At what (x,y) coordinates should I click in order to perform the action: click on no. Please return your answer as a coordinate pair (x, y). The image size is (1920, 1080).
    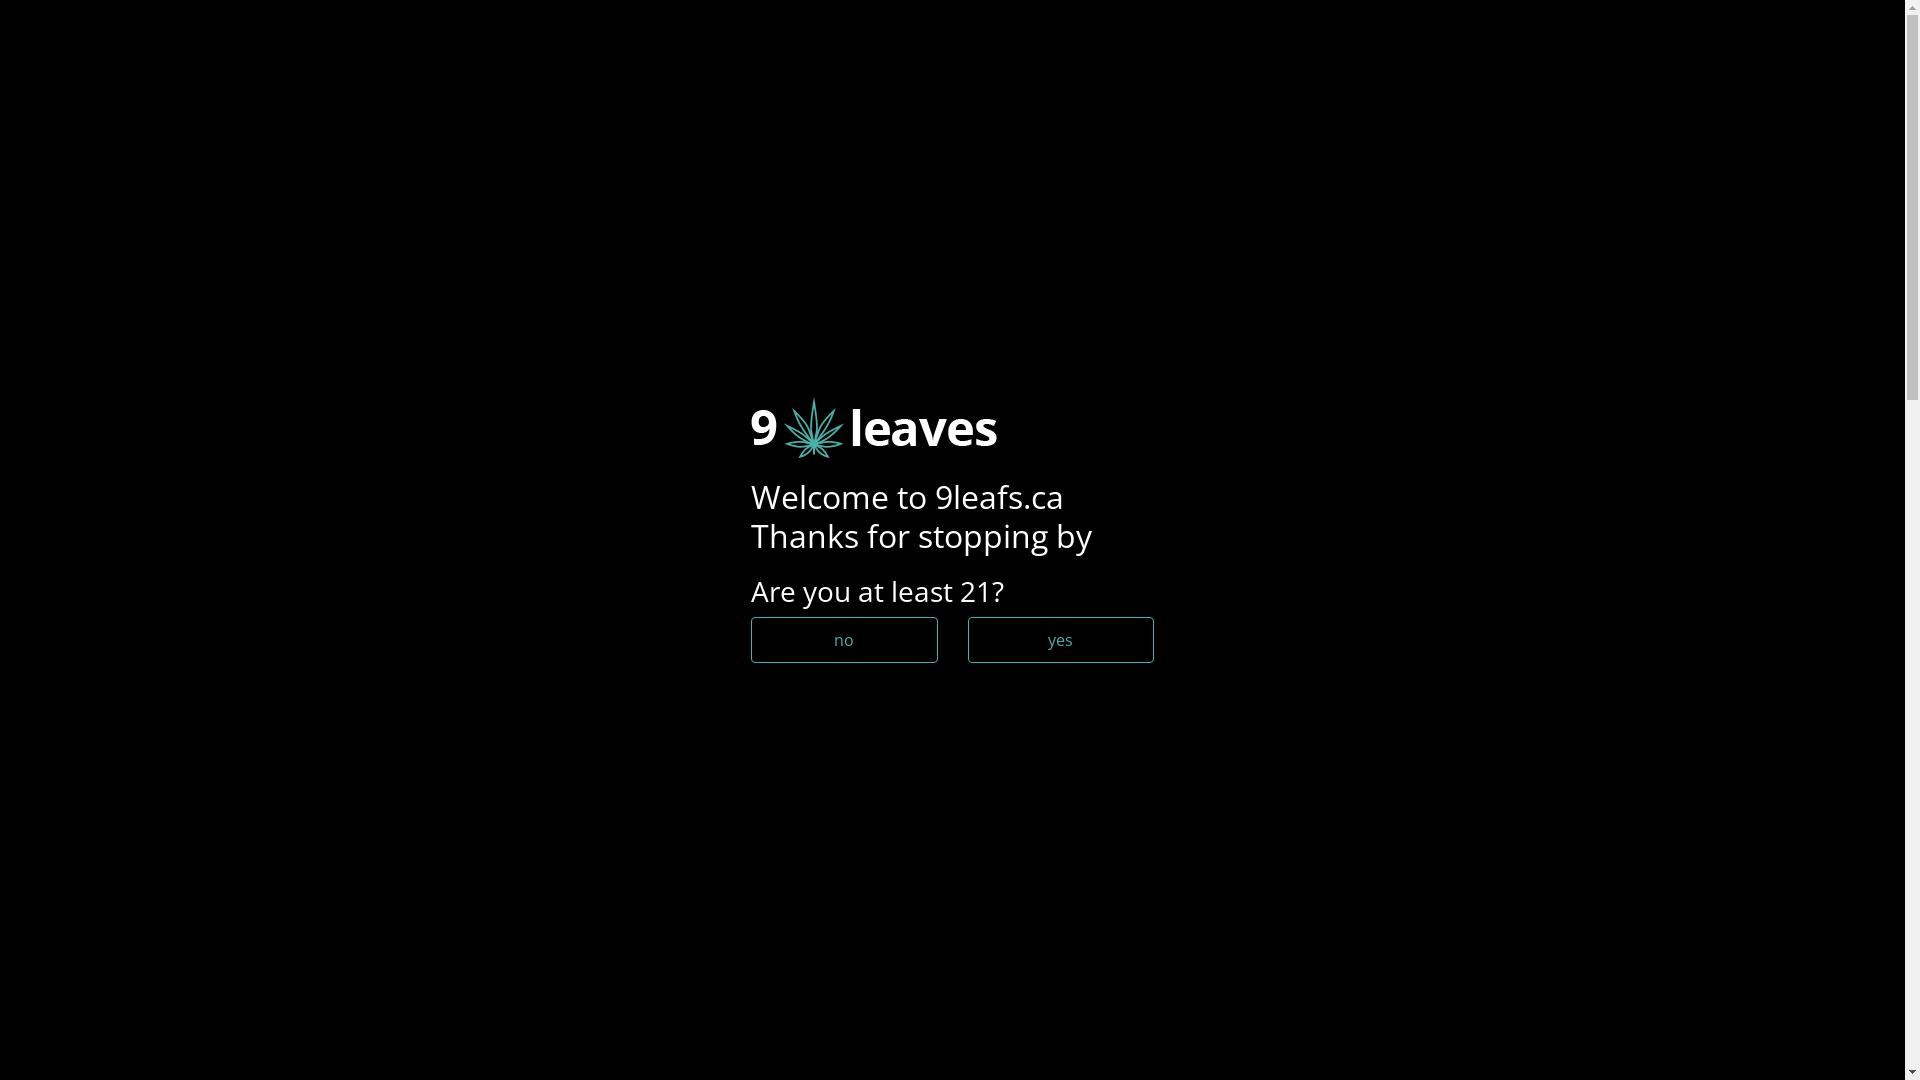
    Looking at the image, I should click on (844, 640).